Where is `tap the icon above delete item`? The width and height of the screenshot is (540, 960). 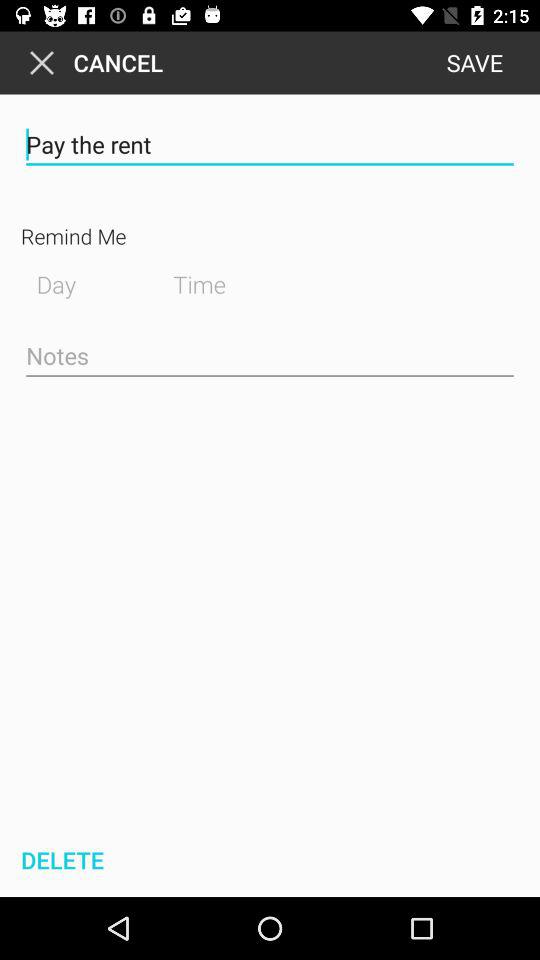
tap the icon above delete item is located at coordinates (270, 356).